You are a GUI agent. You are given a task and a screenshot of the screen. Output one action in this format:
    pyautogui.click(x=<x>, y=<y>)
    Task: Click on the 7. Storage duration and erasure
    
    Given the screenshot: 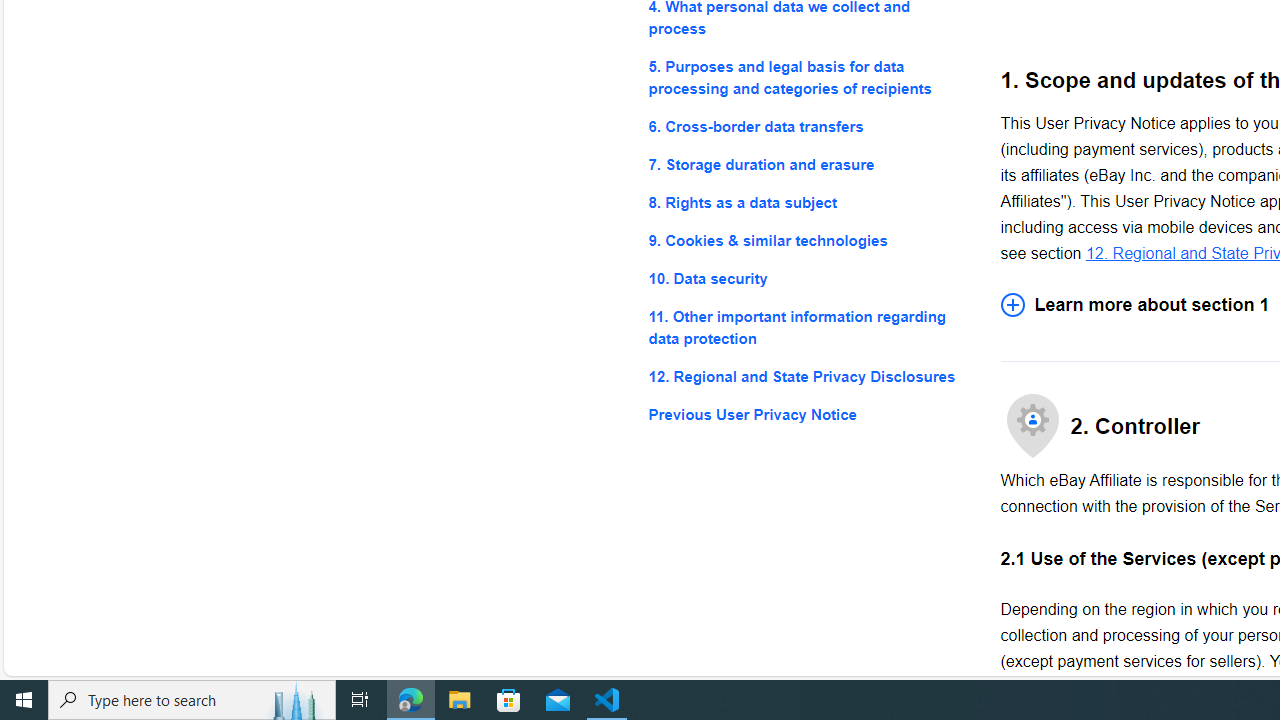 What is the action you would take?
    pyautogui.click(x=808, y=164)
    